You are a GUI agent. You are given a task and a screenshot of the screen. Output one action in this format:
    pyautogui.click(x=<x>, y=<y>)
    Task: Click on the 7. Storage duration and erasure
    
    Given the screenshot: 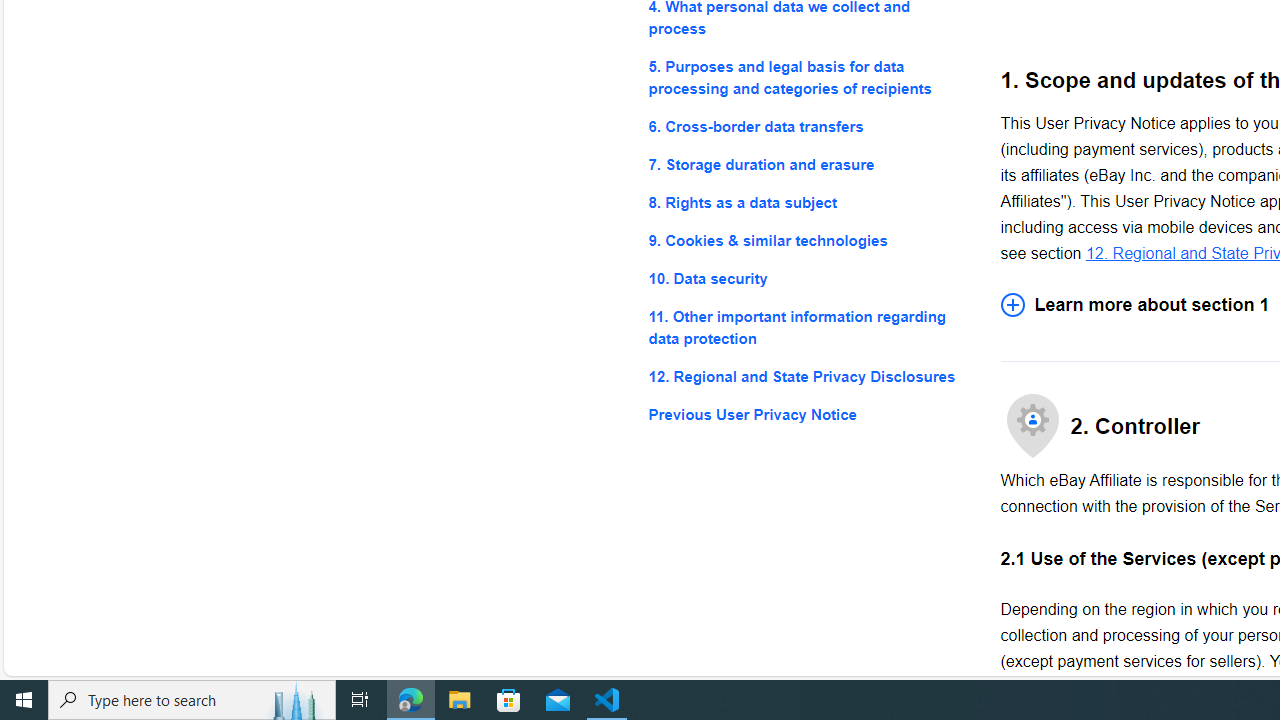 What is the action you would take?
    pyautogui.click(x=808, y=164)
    